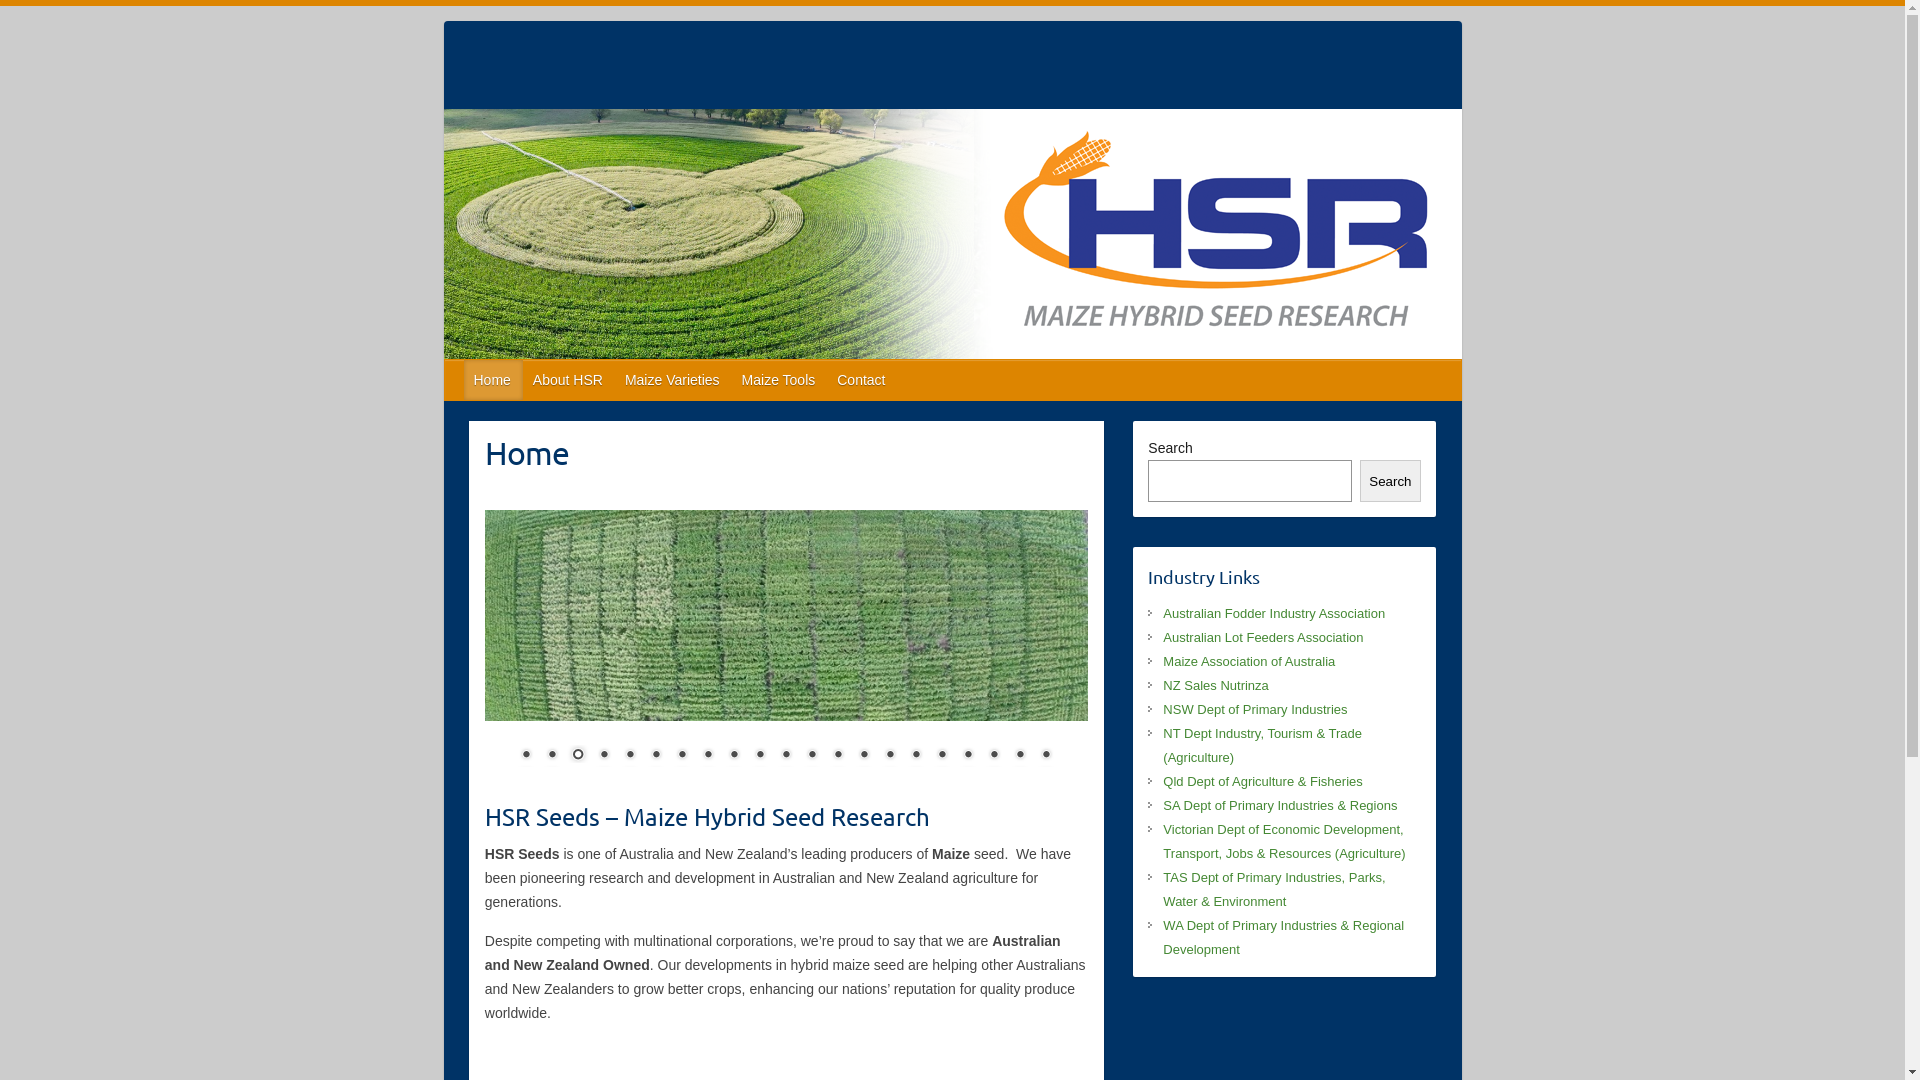 The image size is (1920, 1080). I want to click on 10, so click(760, 756).